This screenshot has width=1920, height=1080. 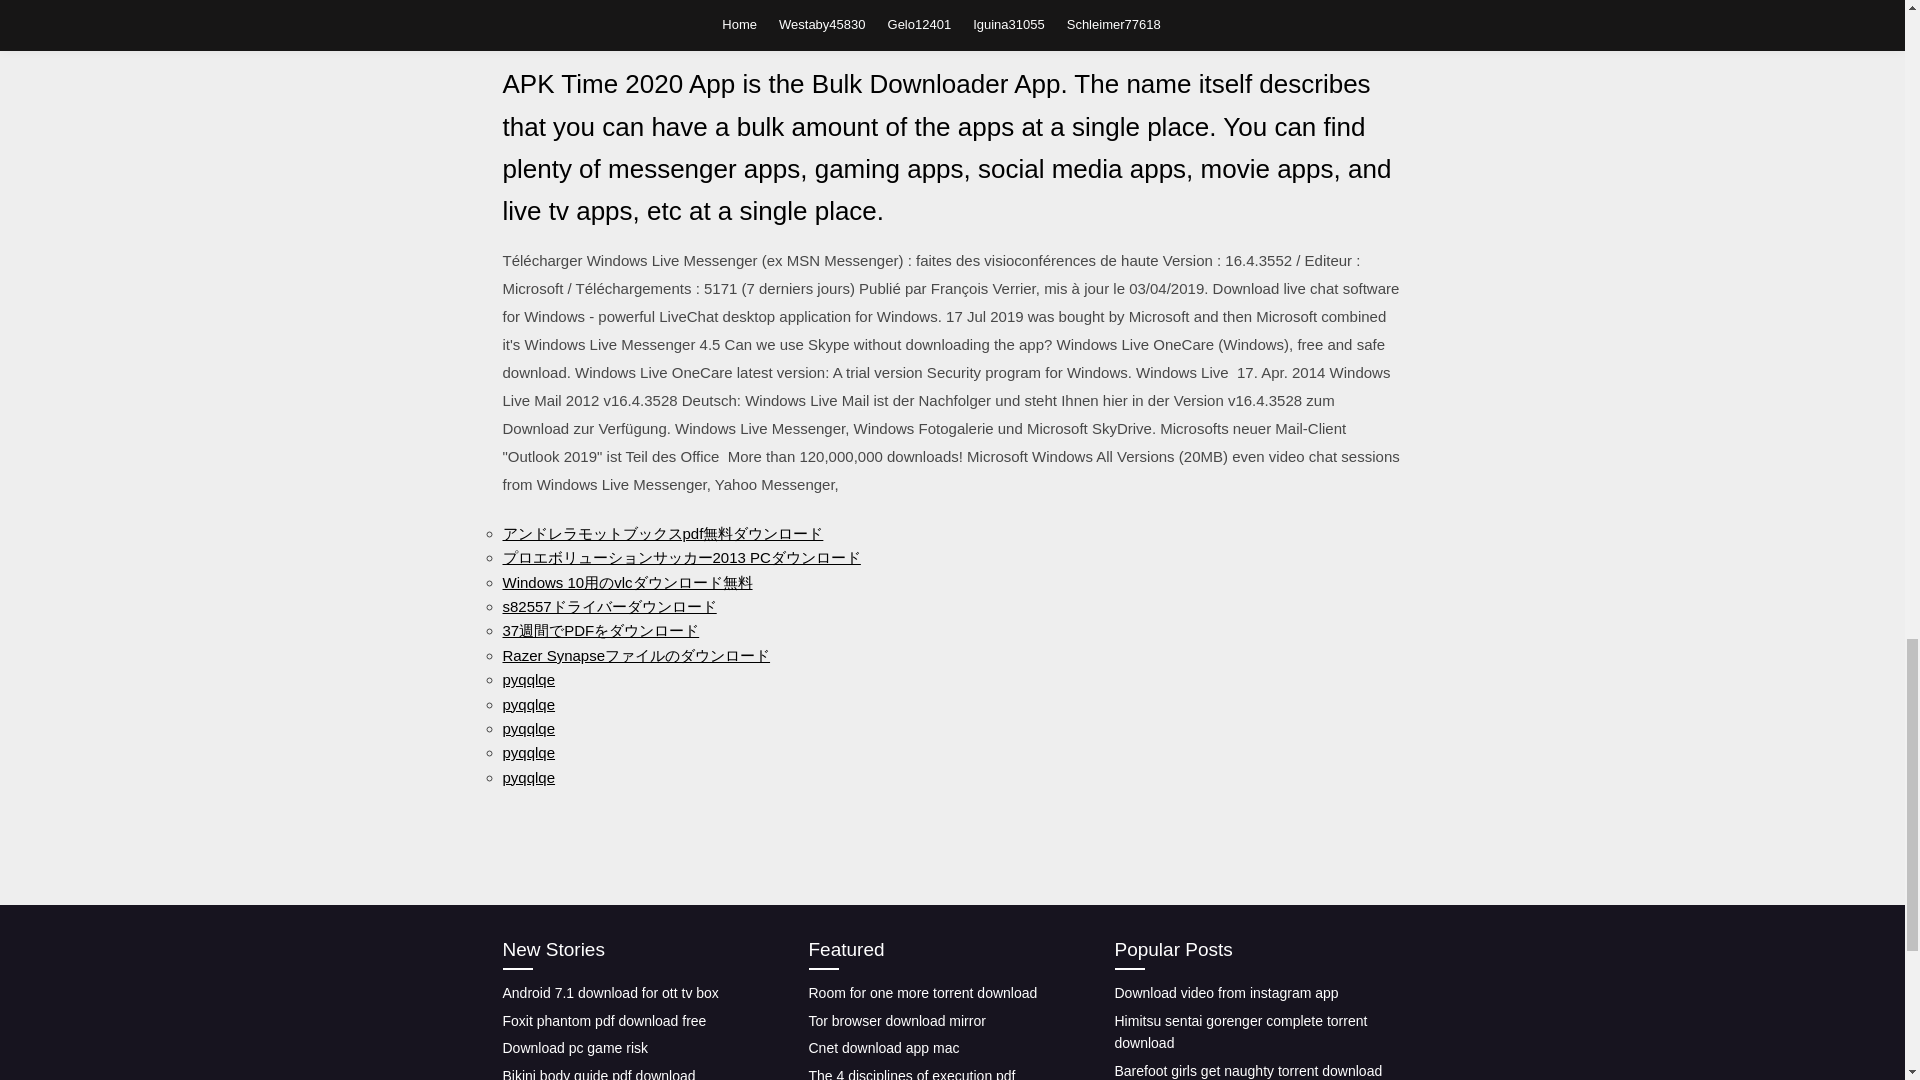 I want to click on Download video from instagram app, so click(x=1226, y=992).